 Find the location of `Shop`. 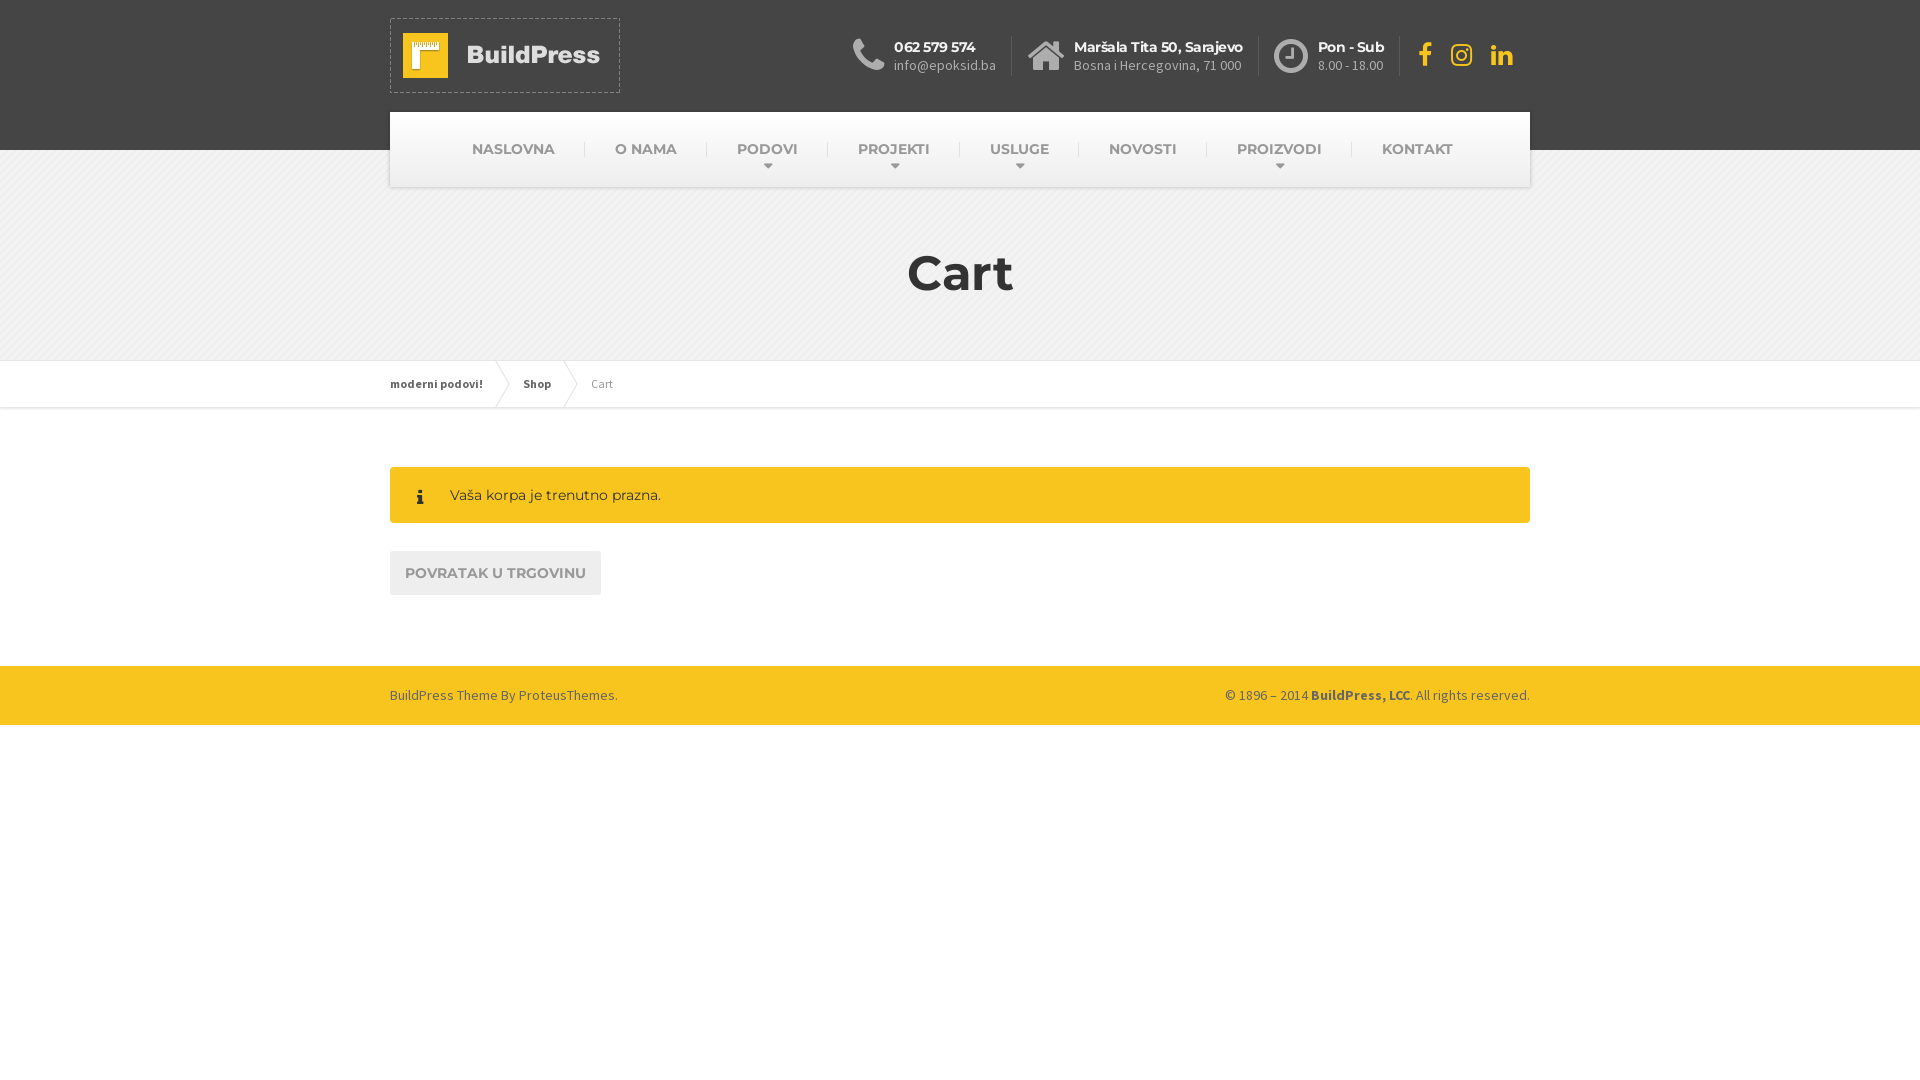

Shop is located at coordinates (547, 384).